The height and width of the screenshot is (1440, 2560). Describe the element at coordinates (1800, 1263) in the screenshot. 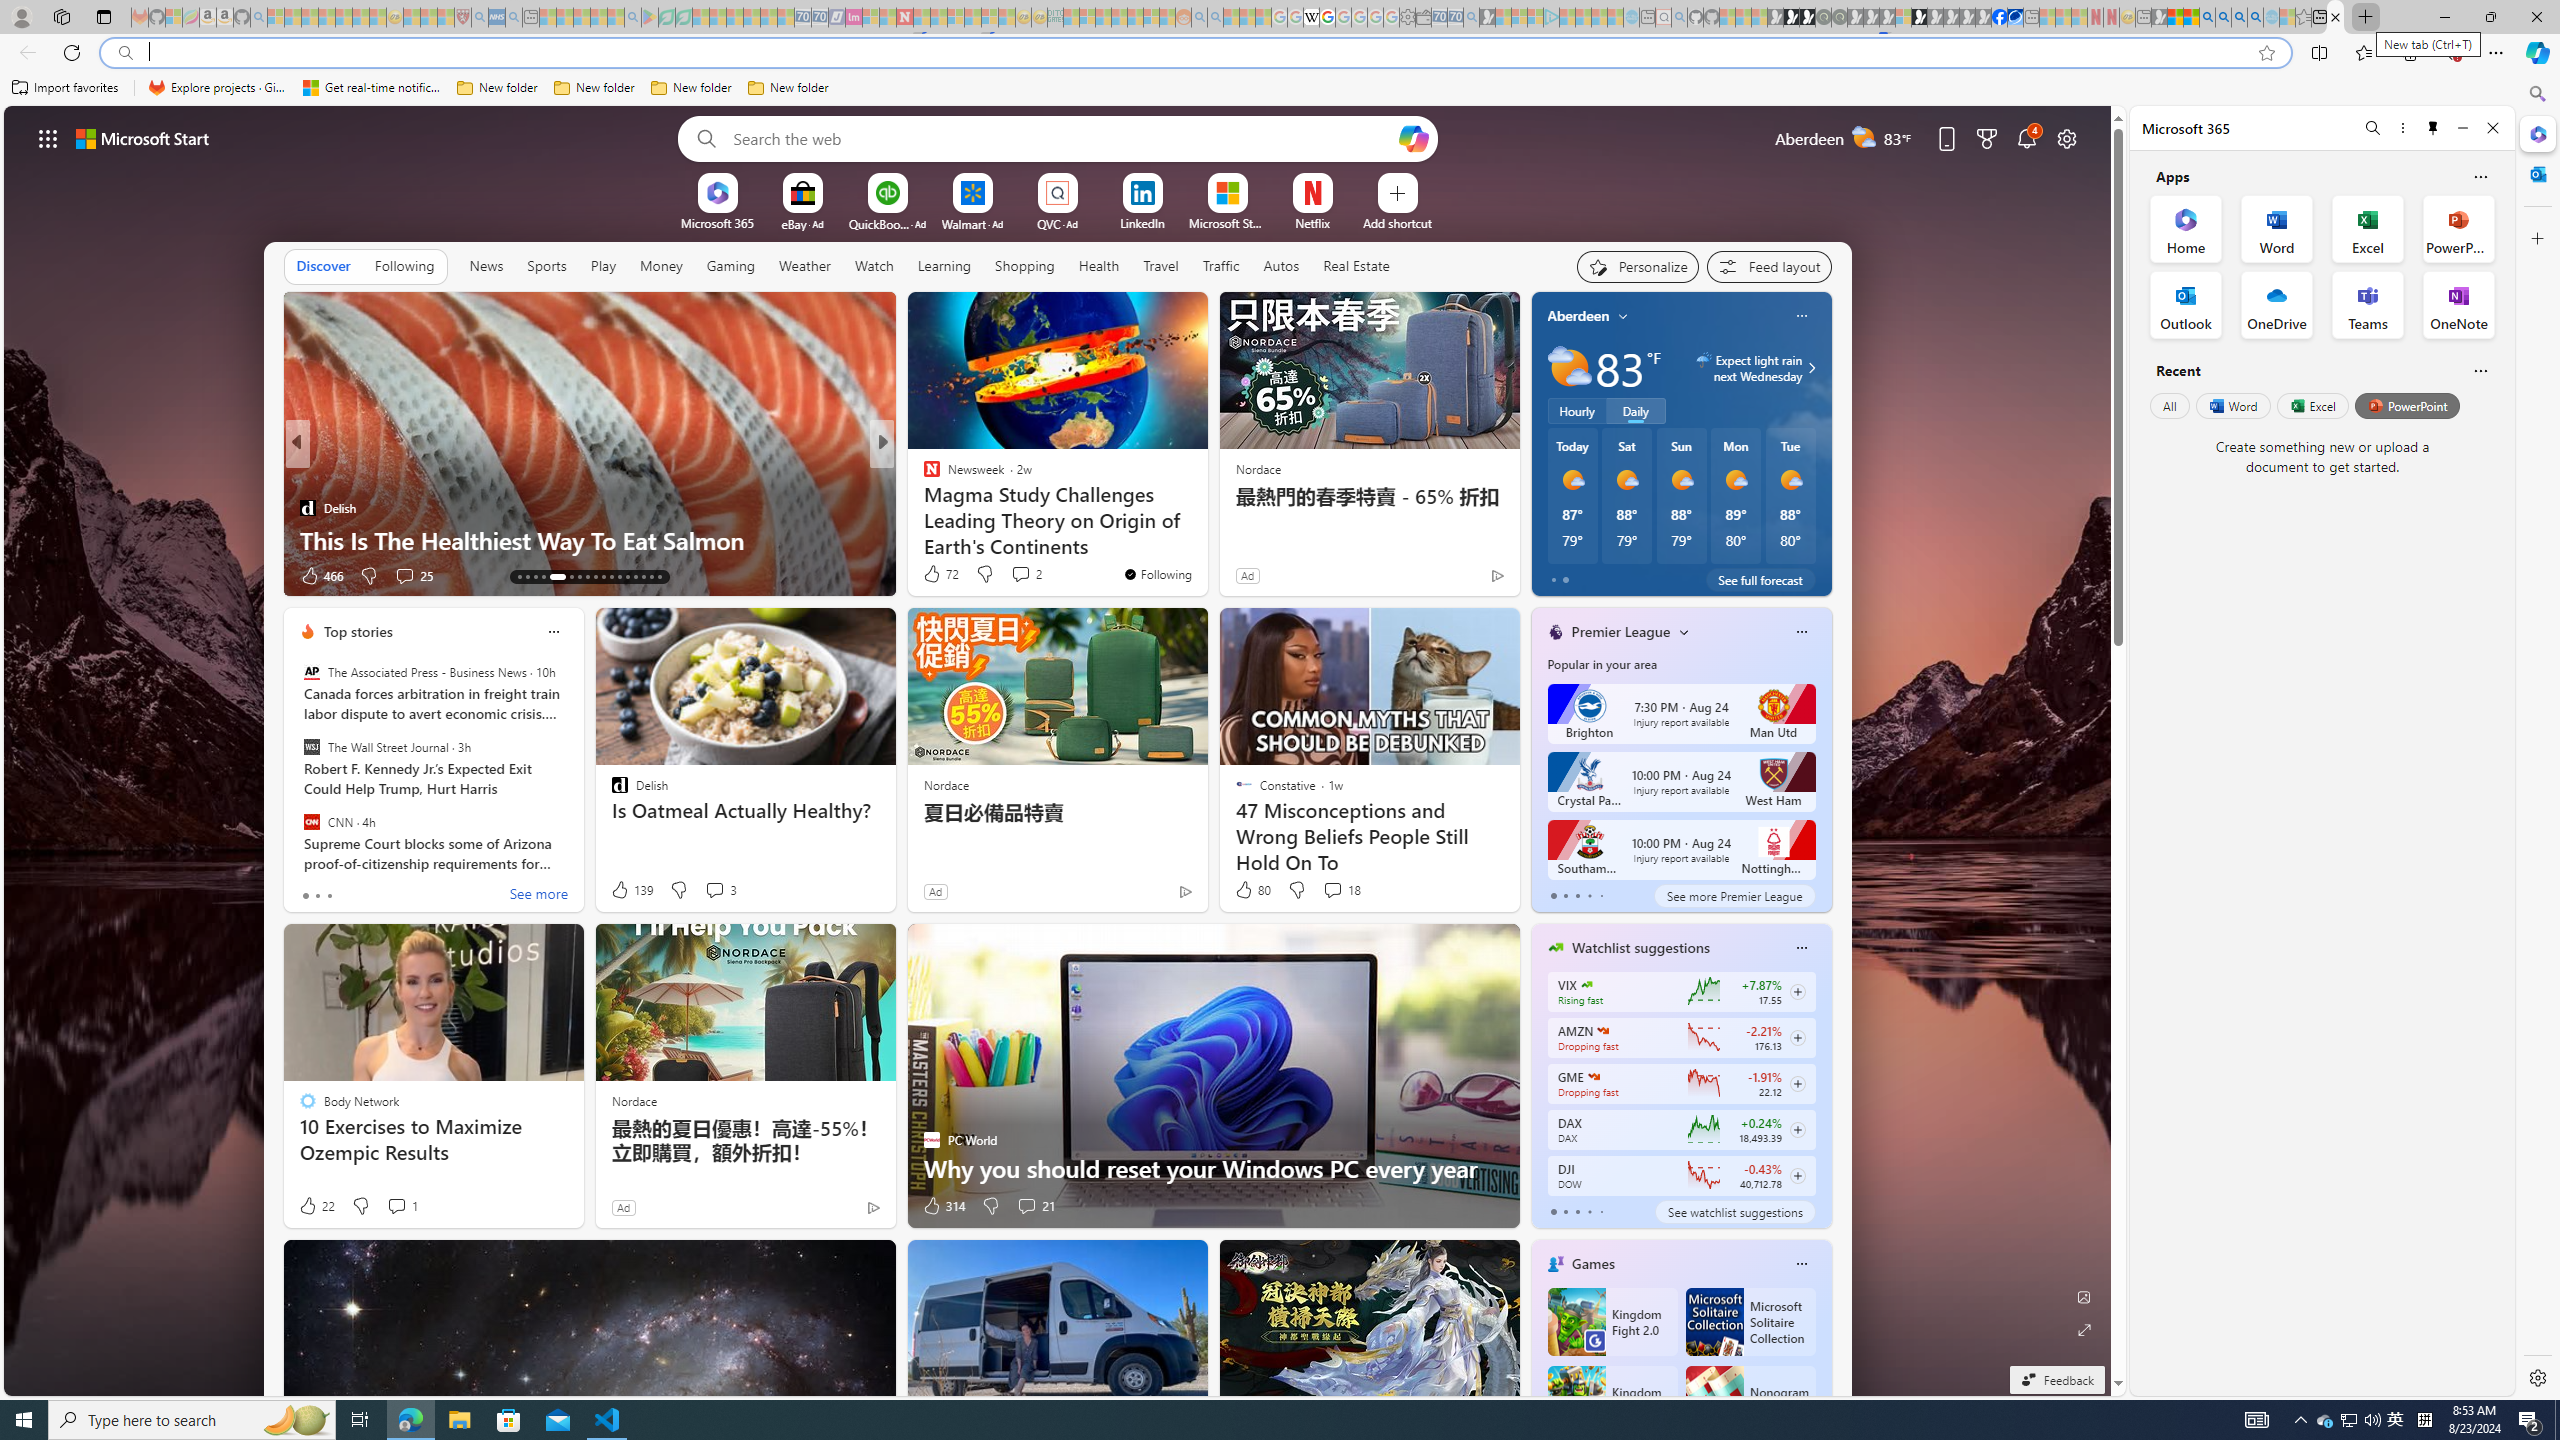

I see `Class: icon-img` at that location.